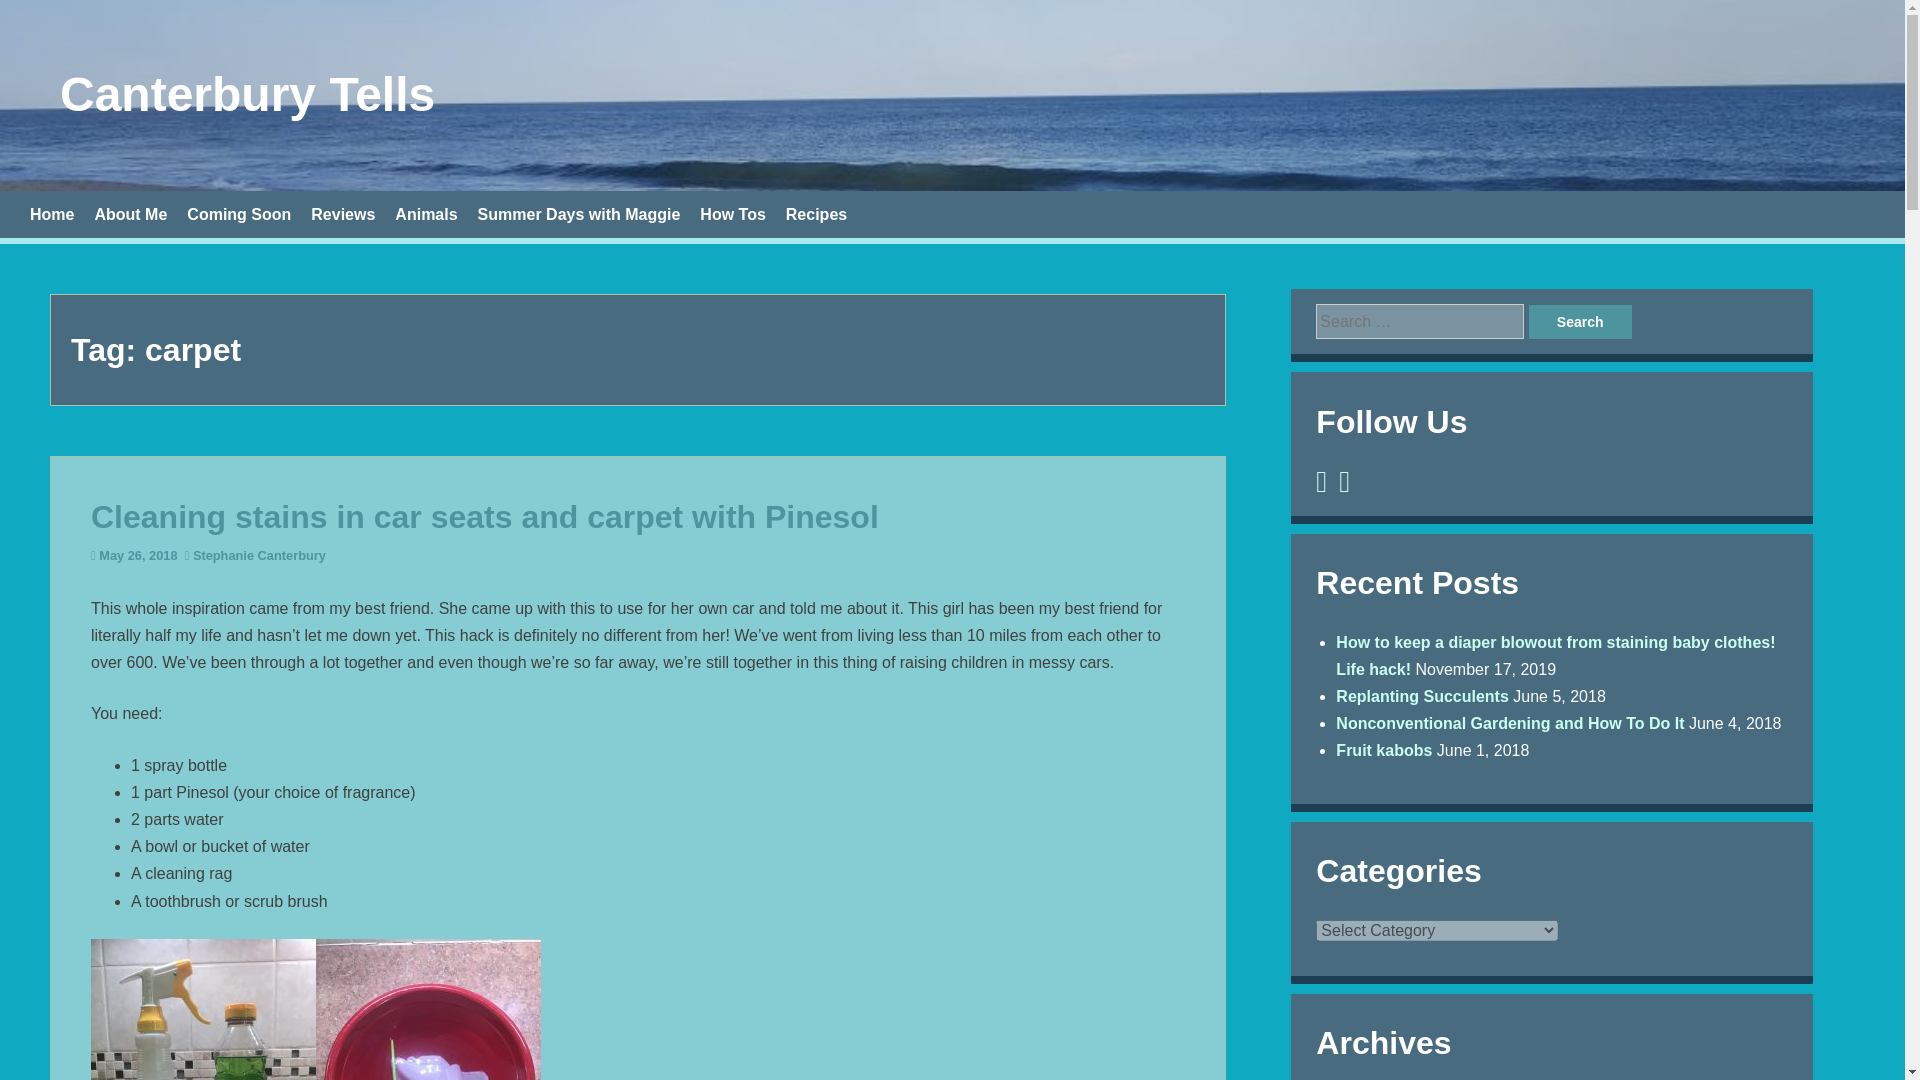 The image size is (1920, 1080). Describe the element at coordinates (1510, 723) in the screenshot. I see `Nonconventional Gardening and How To Do It` at that location.